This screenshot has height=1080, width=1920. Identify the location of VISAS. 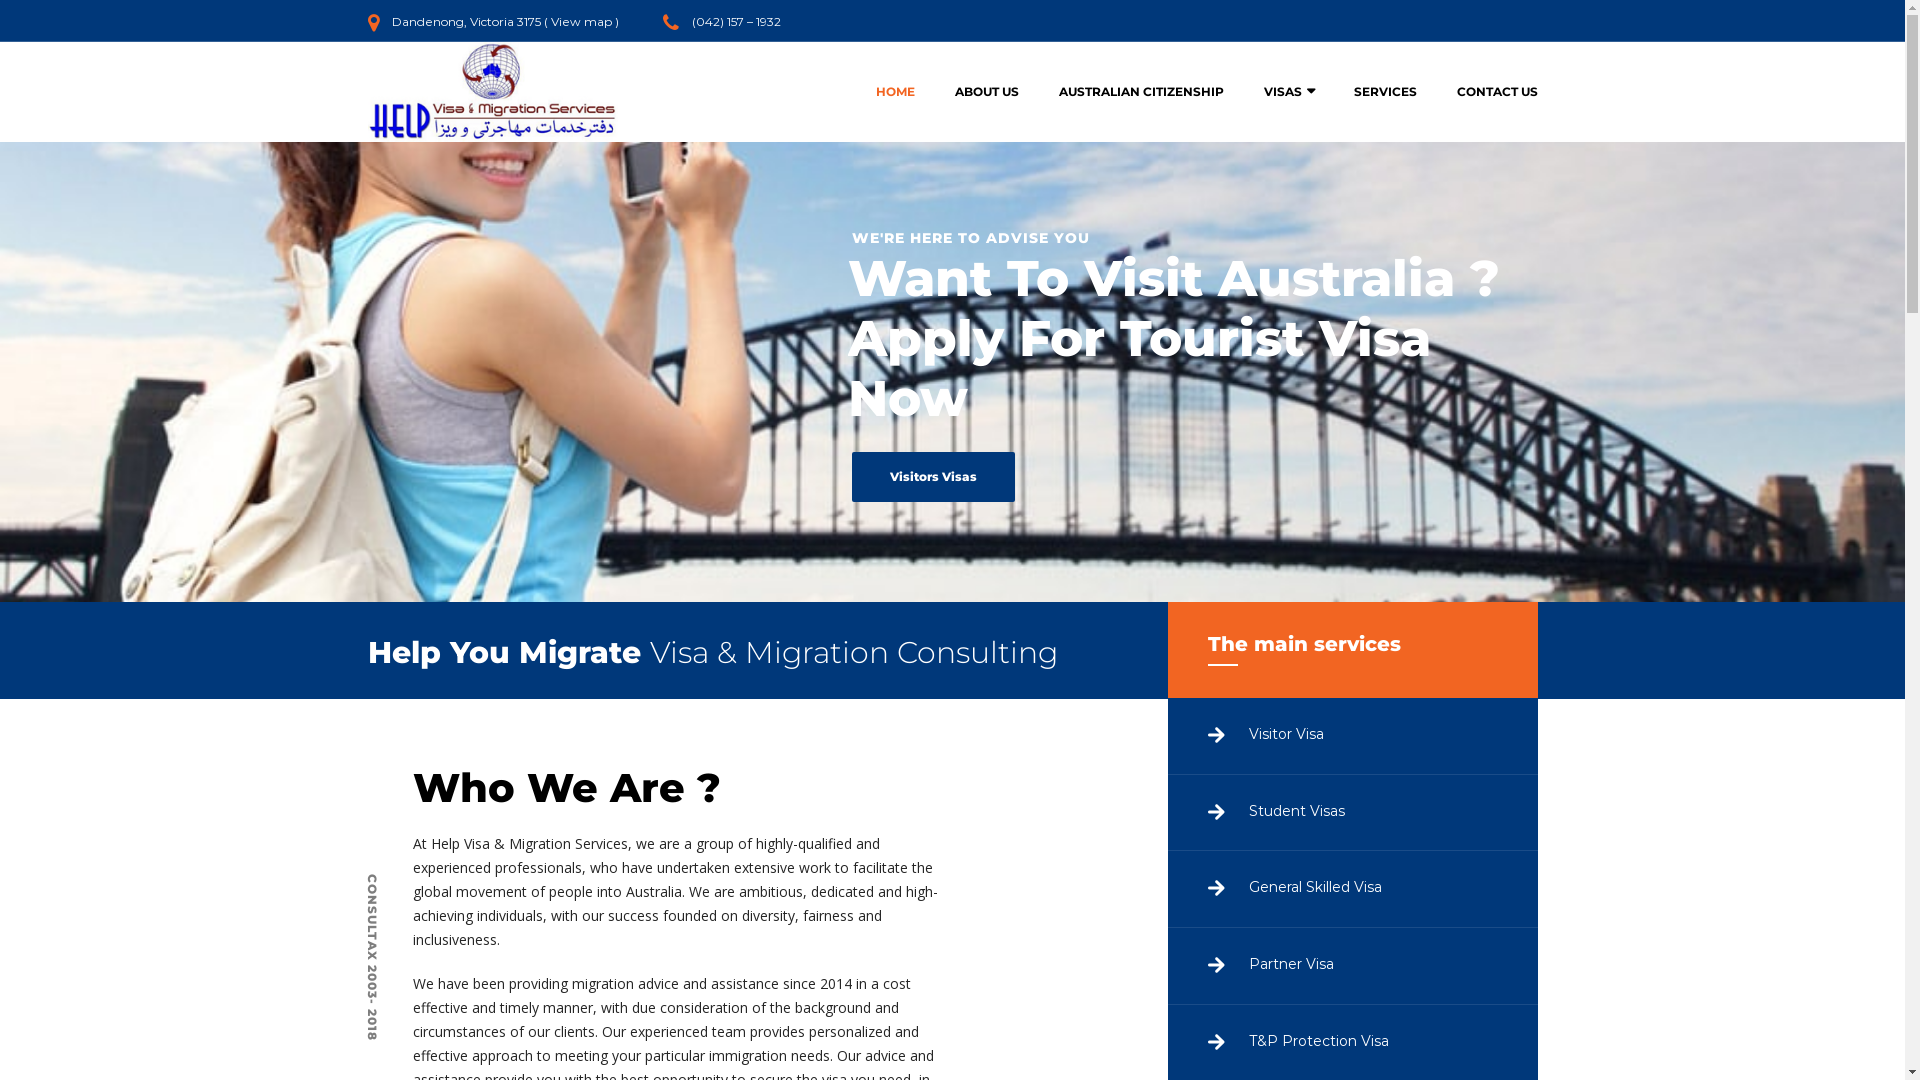
(1289, 92).